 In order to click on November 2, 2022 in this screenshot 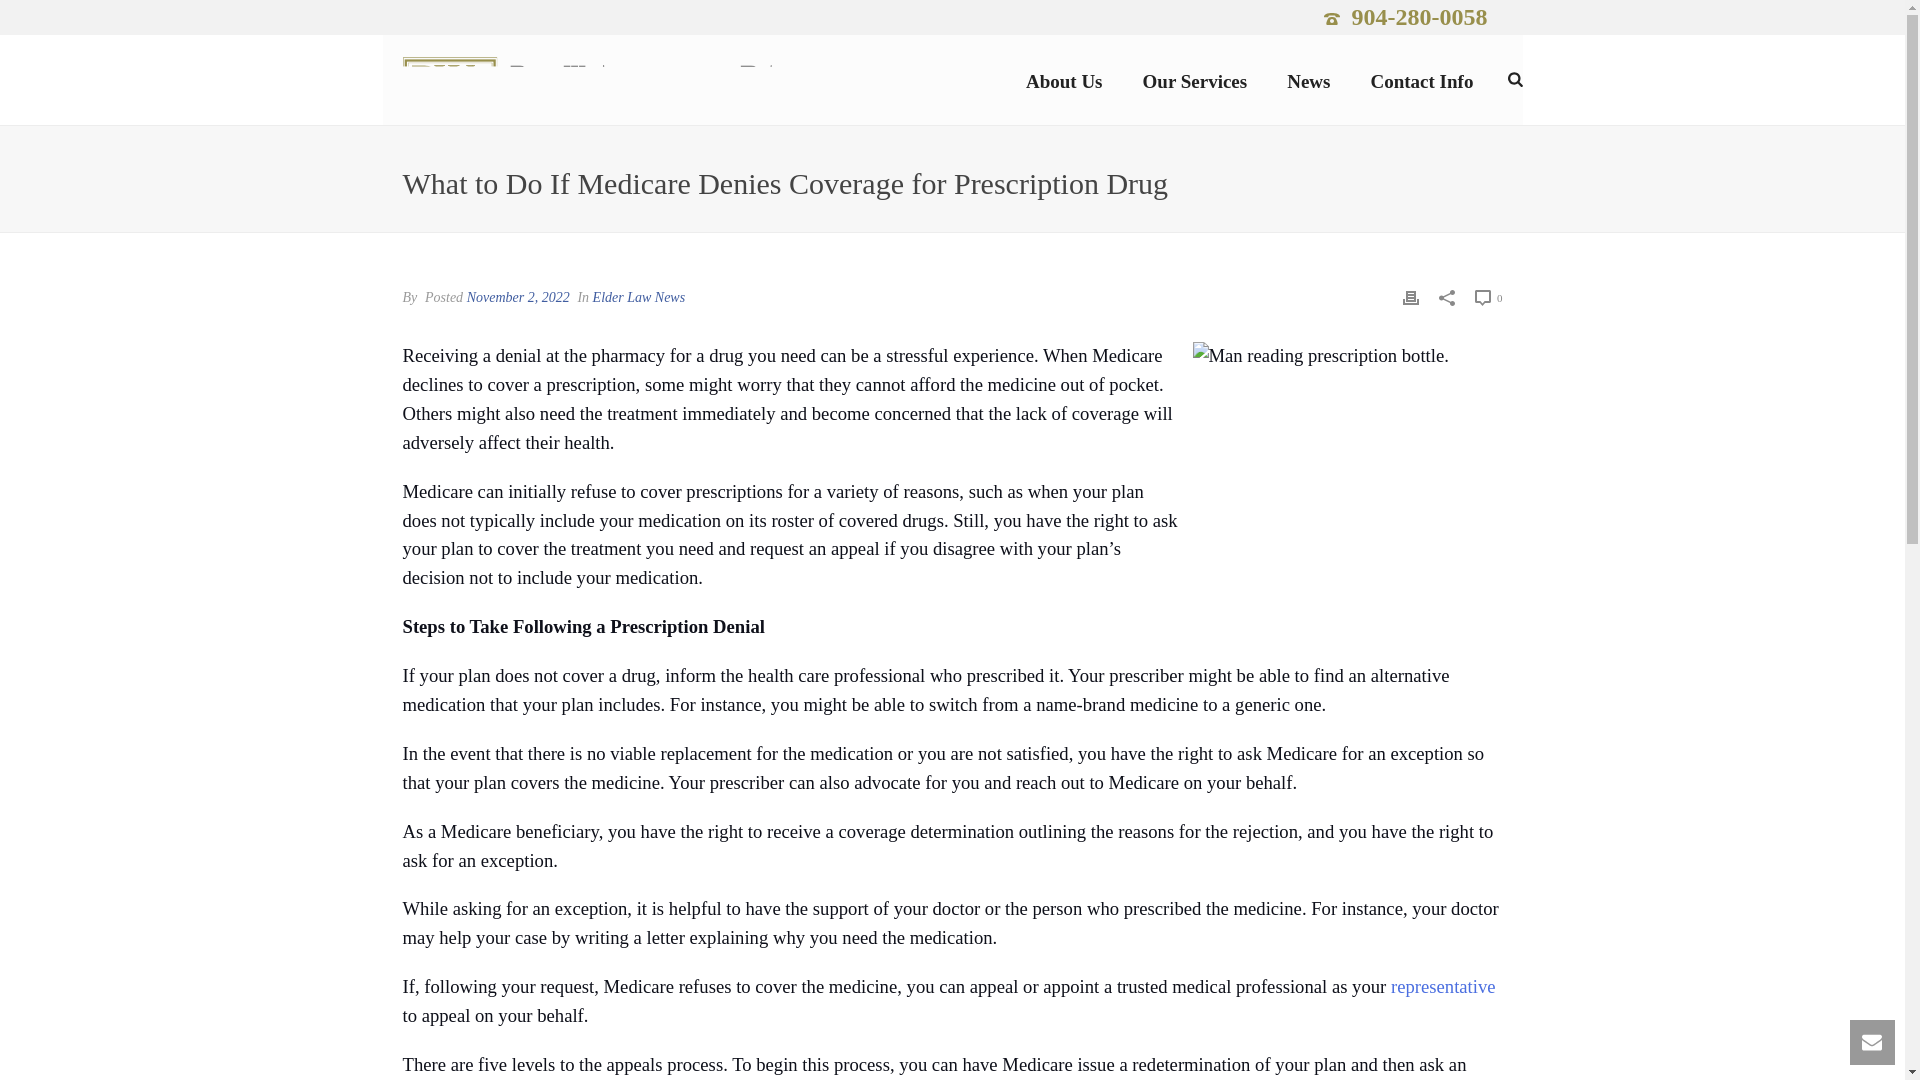, I will do `click(518, 297)`.